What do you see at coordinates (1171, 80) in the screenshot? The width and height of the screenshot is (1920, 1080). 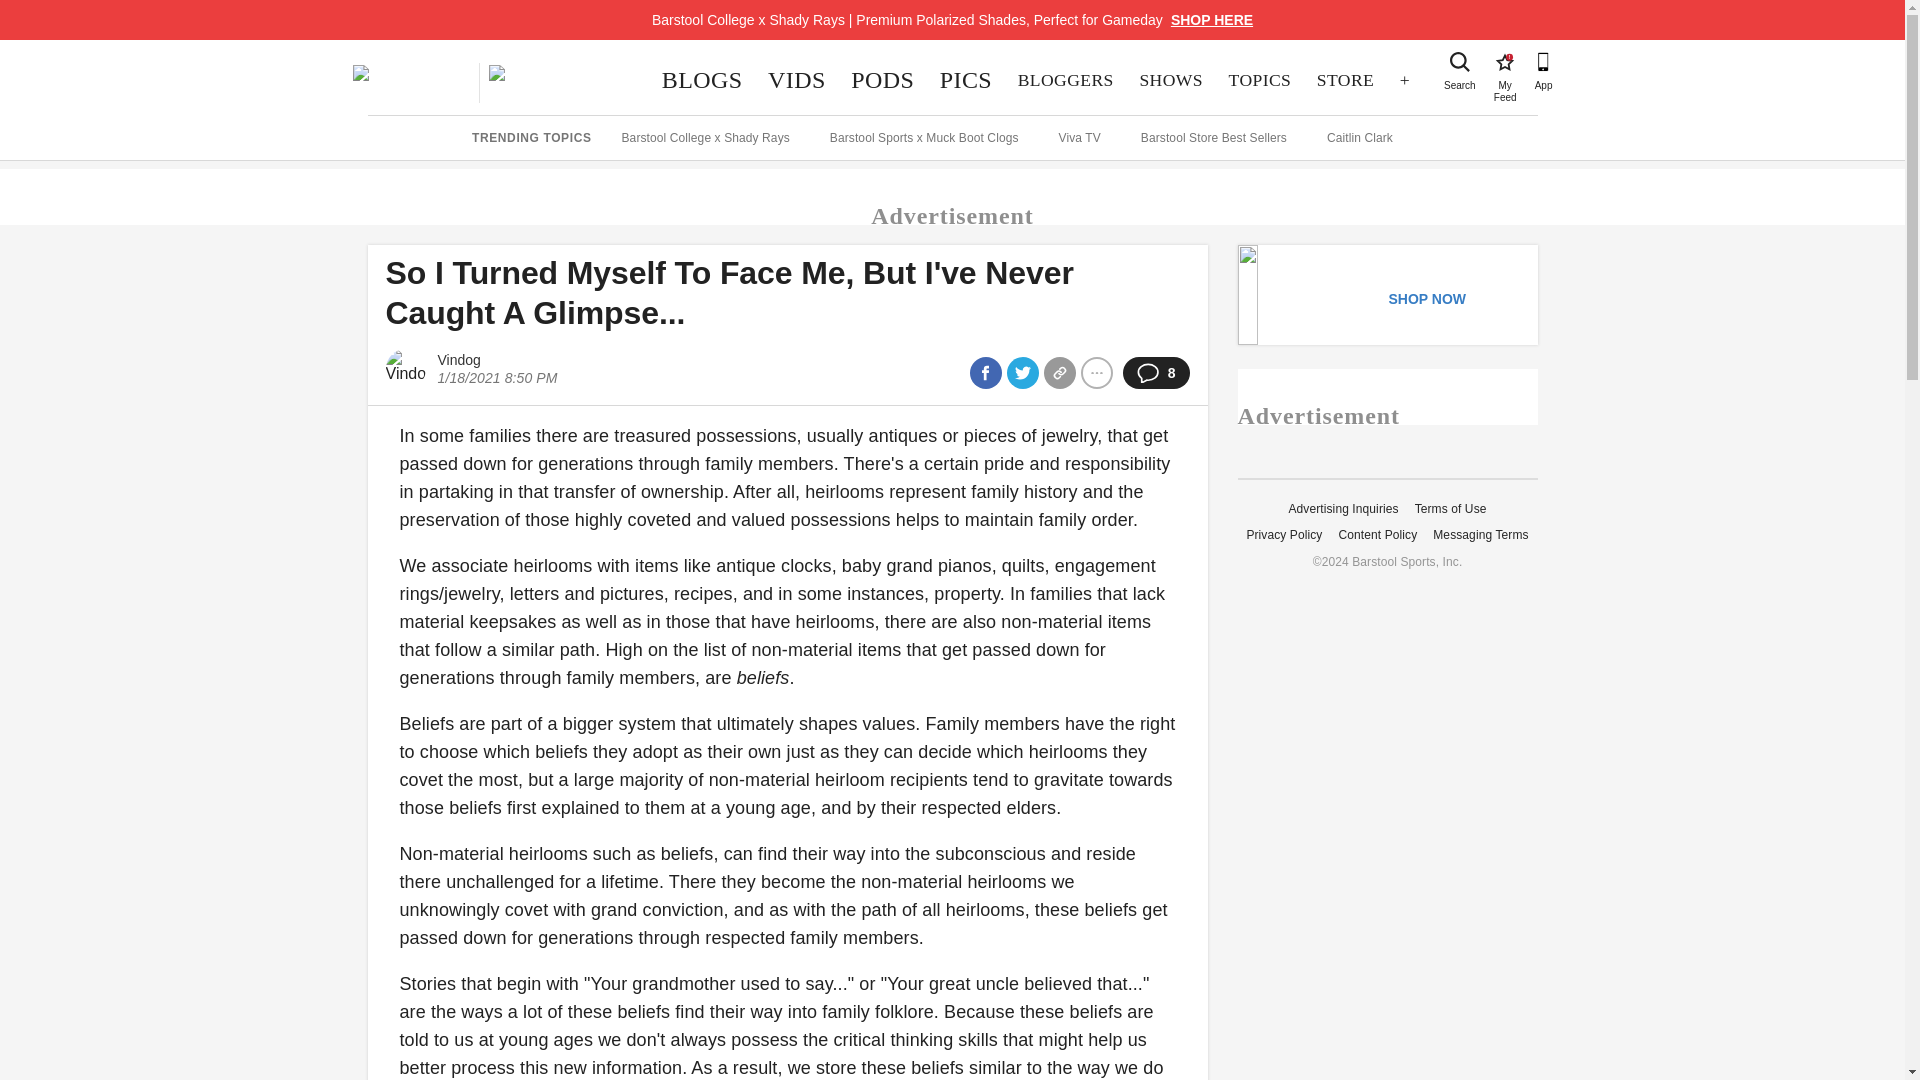 I see `SHOWS` at bounding box center [1171, 80].